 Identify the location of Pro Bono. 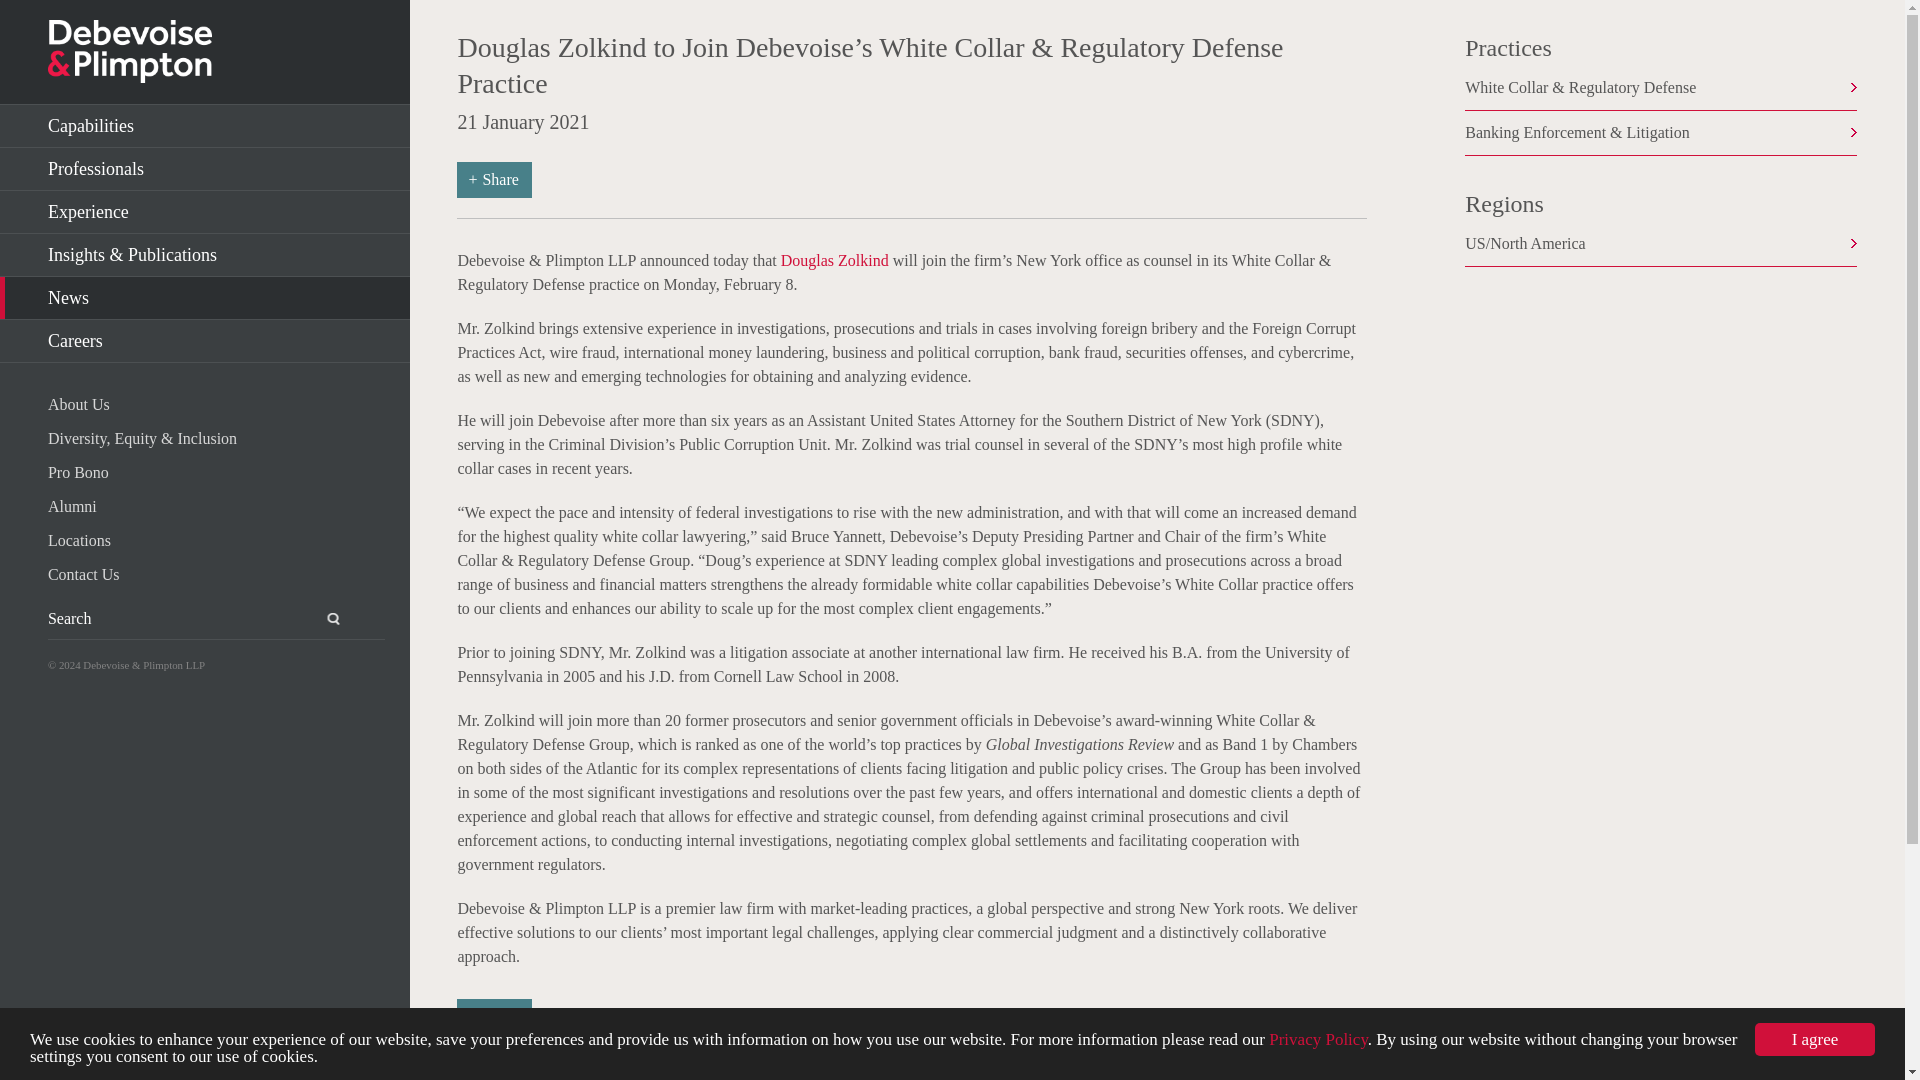
(216, 472).